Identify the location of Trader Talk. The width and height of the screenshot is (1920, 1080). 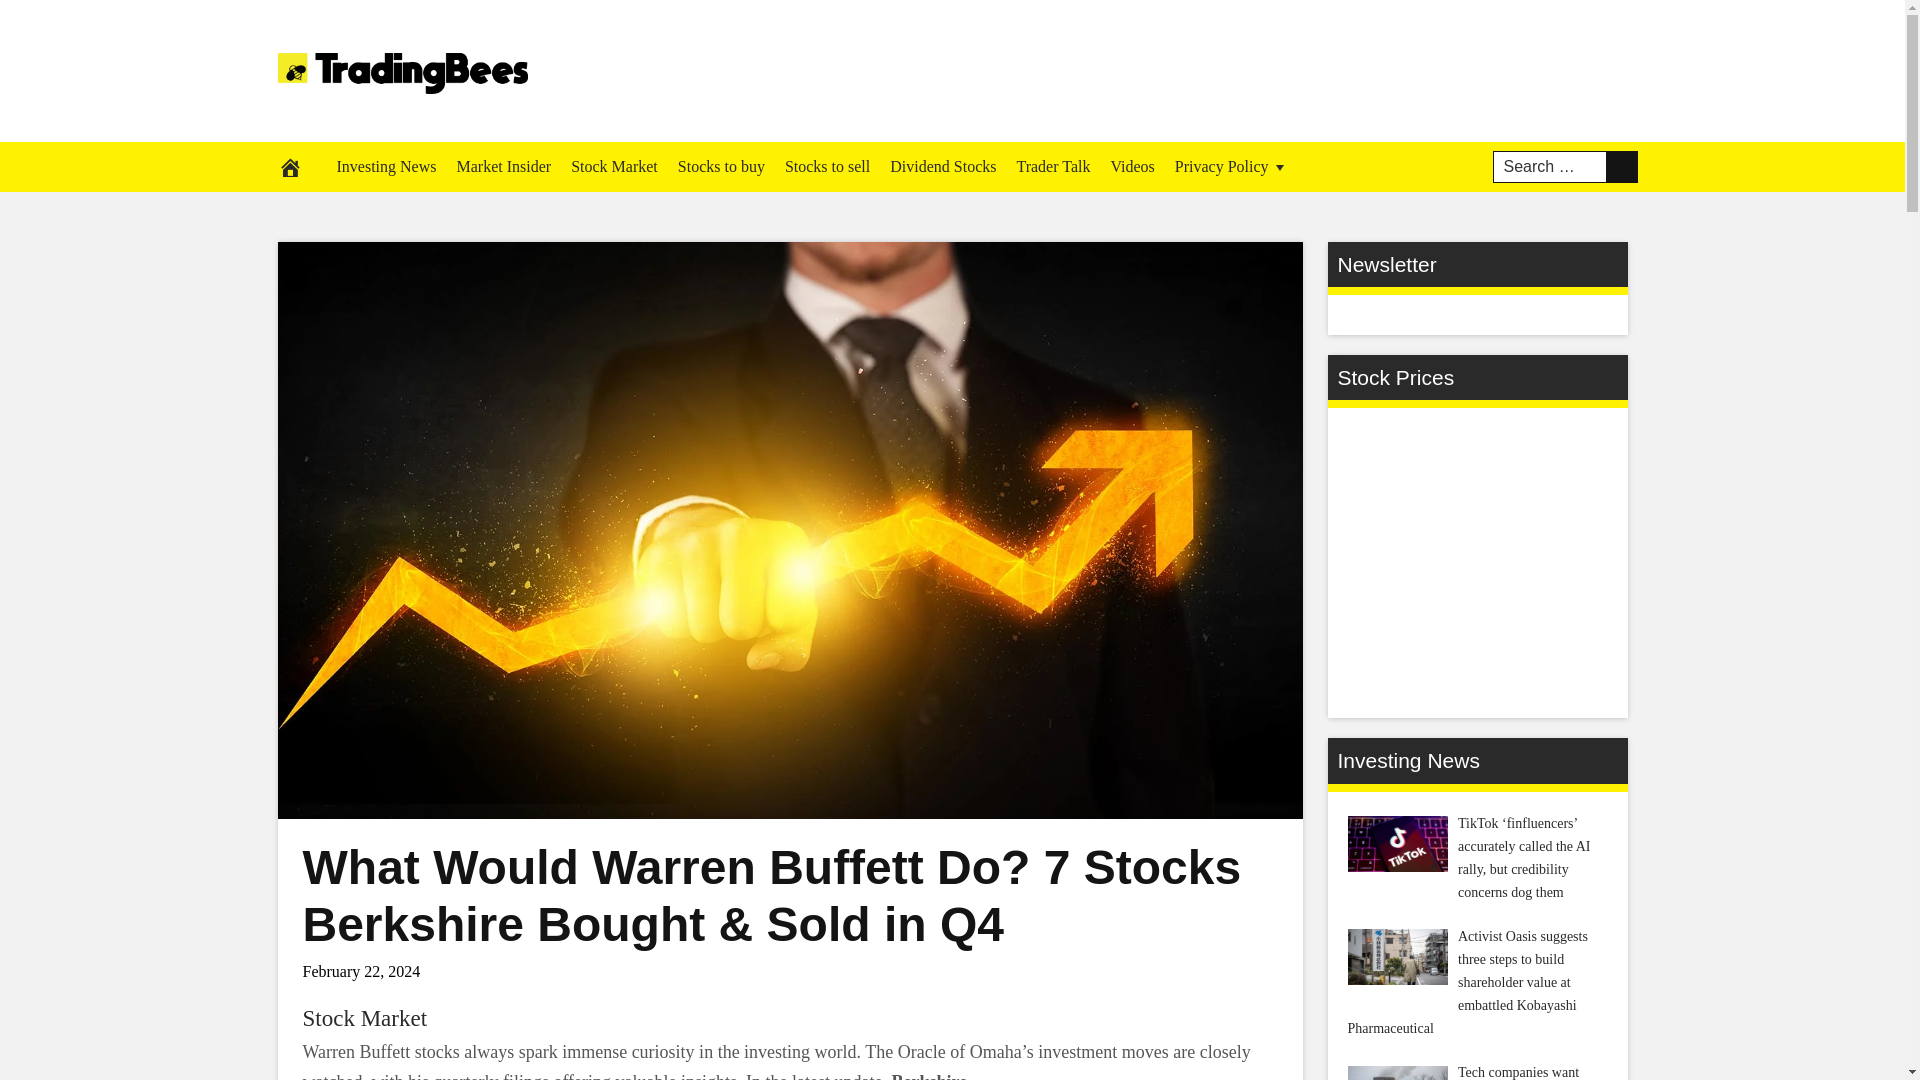
(1053, 166).